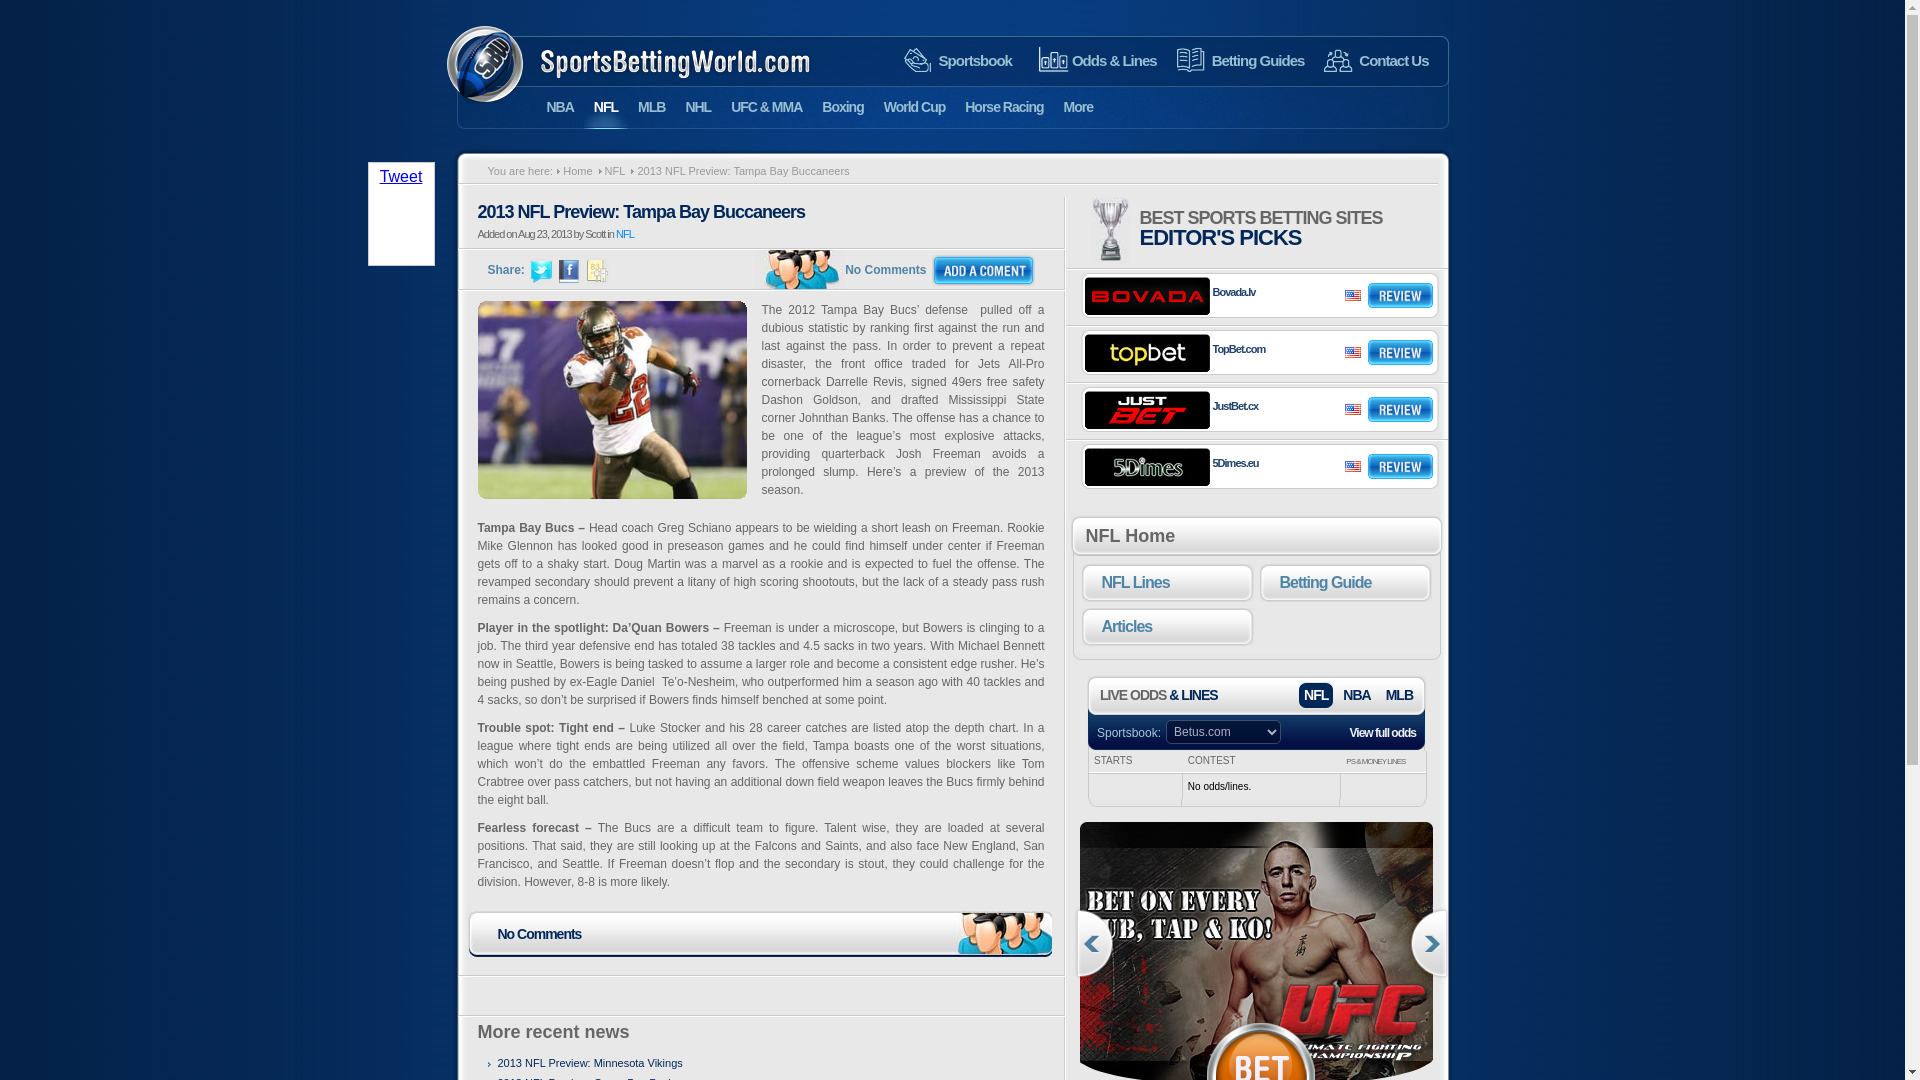  What do you see at coordinates (559, 107) in the screenshot?
I see `NBA` at bounding box center [559, 107].